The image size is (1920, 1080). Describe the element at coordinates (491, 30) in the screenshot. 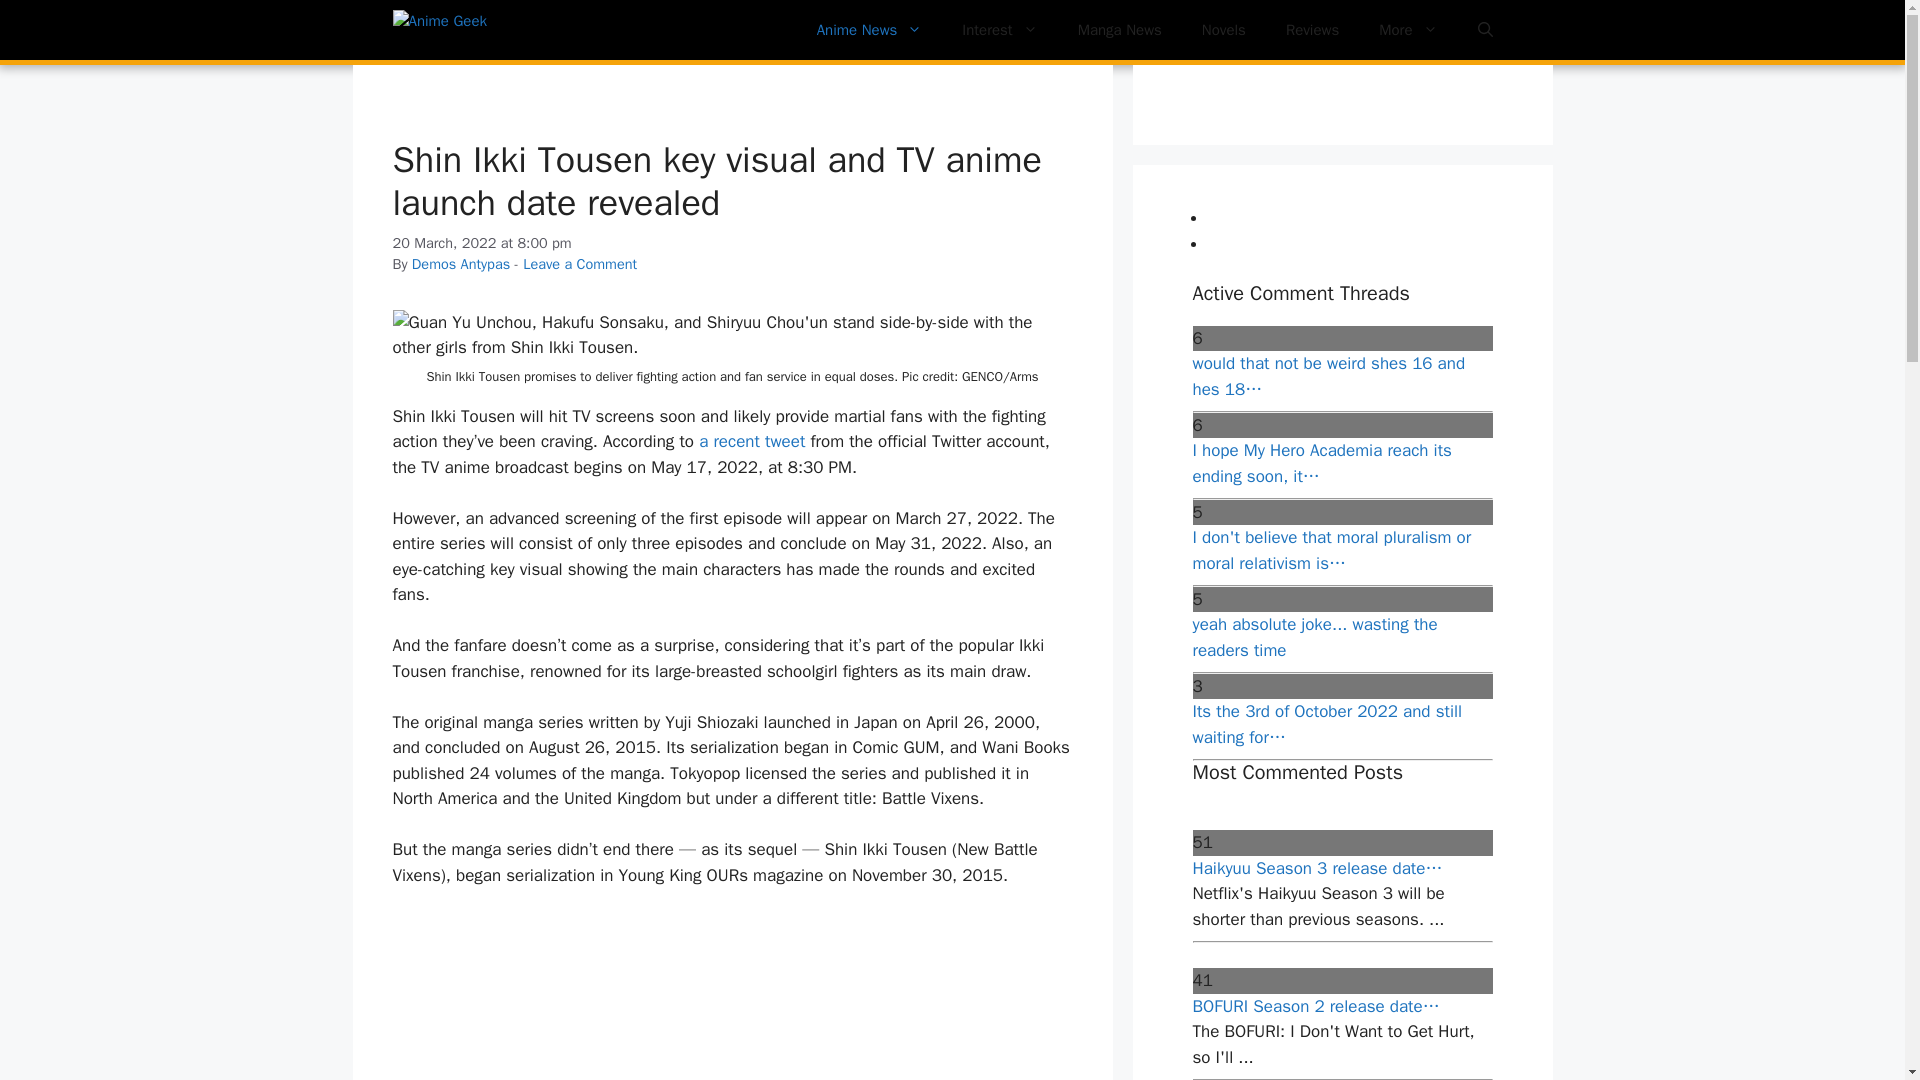

I see `Anime Geek` at that location.